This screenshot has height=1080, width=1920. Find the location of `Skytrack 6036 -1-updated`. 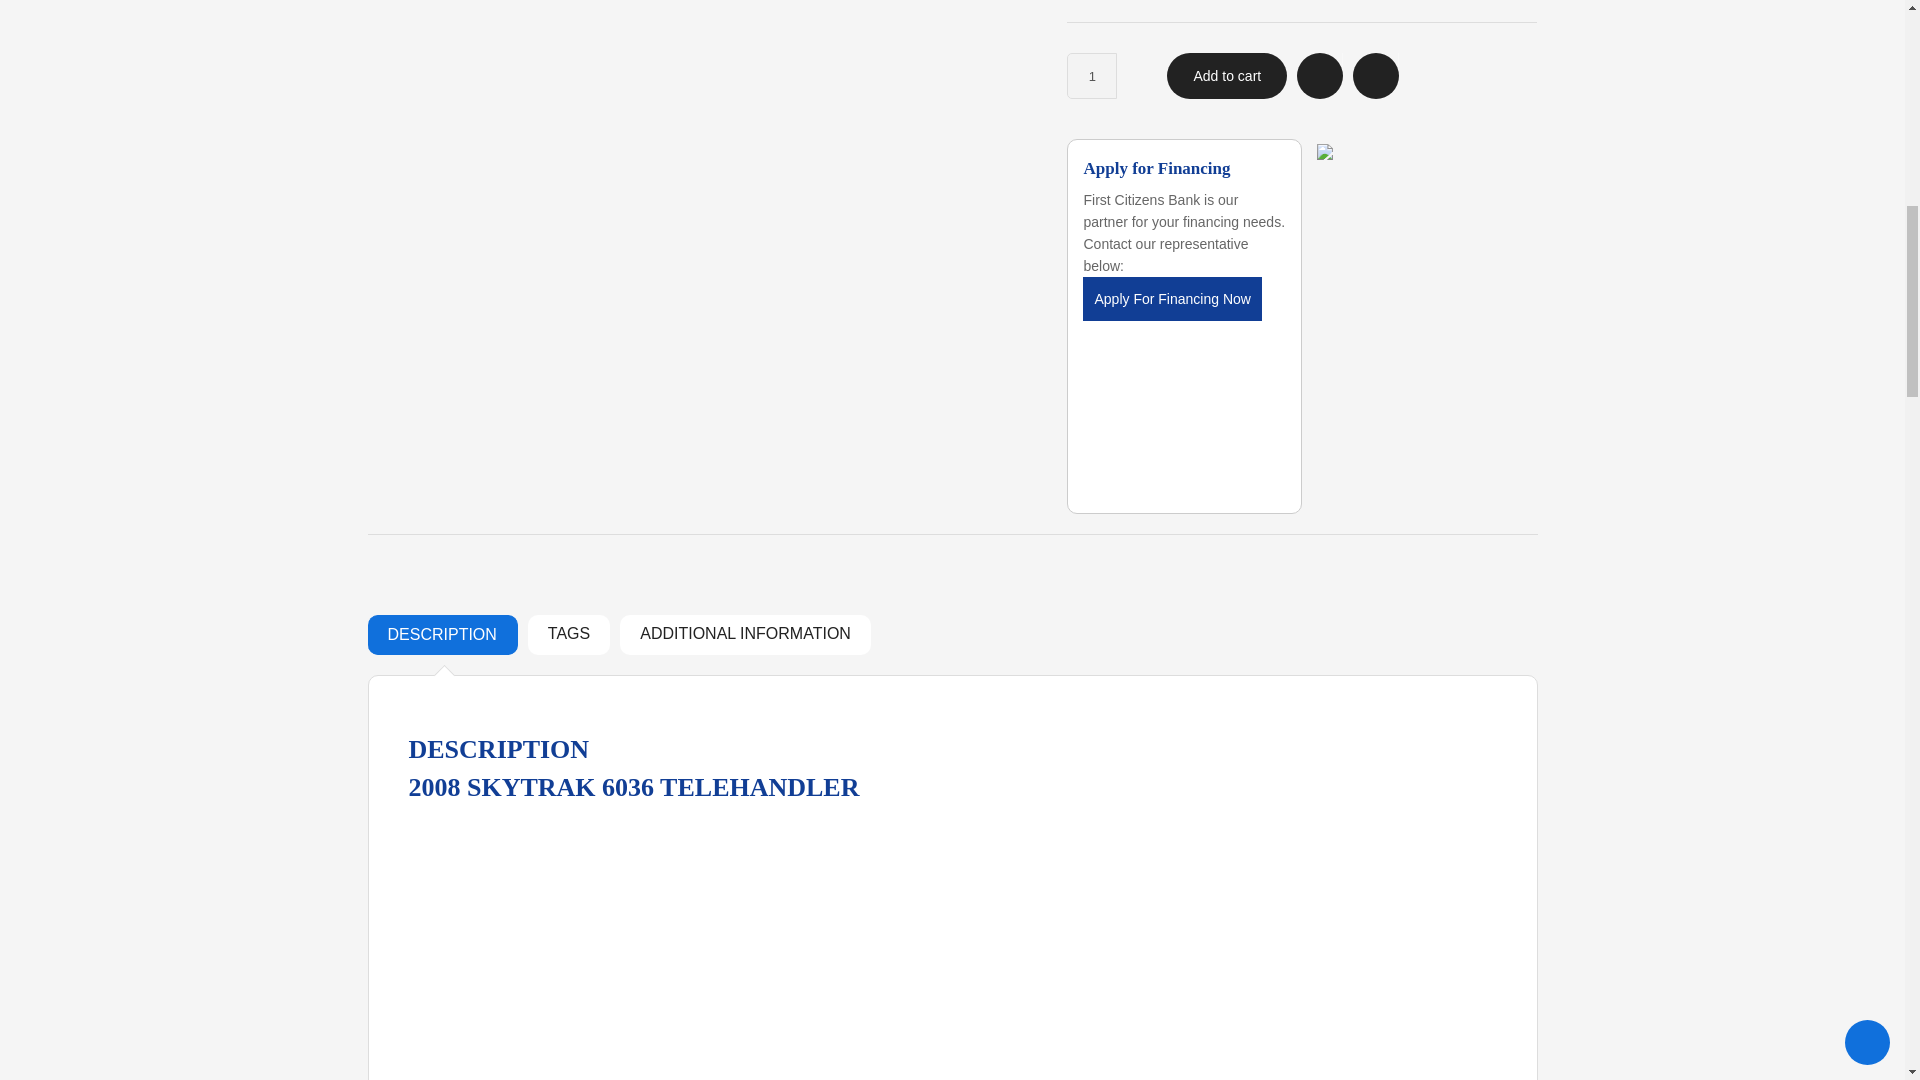

Skytrack 6036 -1-updated is located at coordinates (702, 52).